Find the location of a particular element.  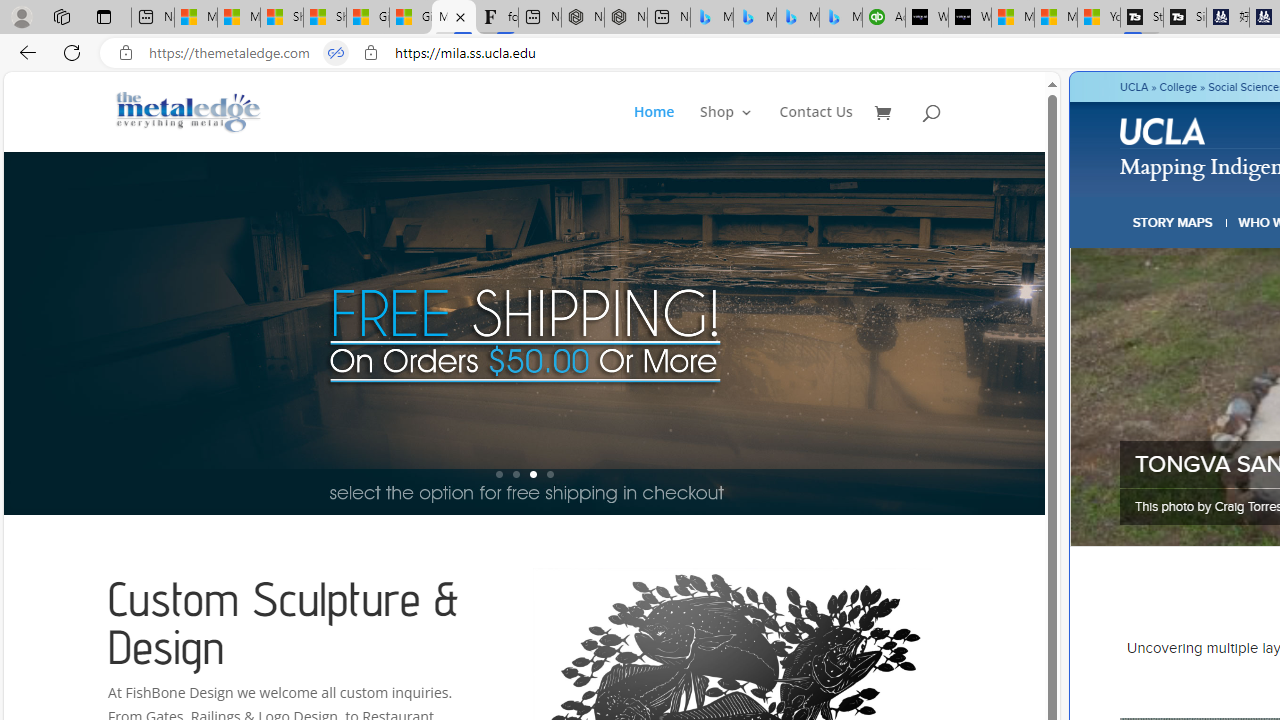

5 is located at coordinates (1042, 332).